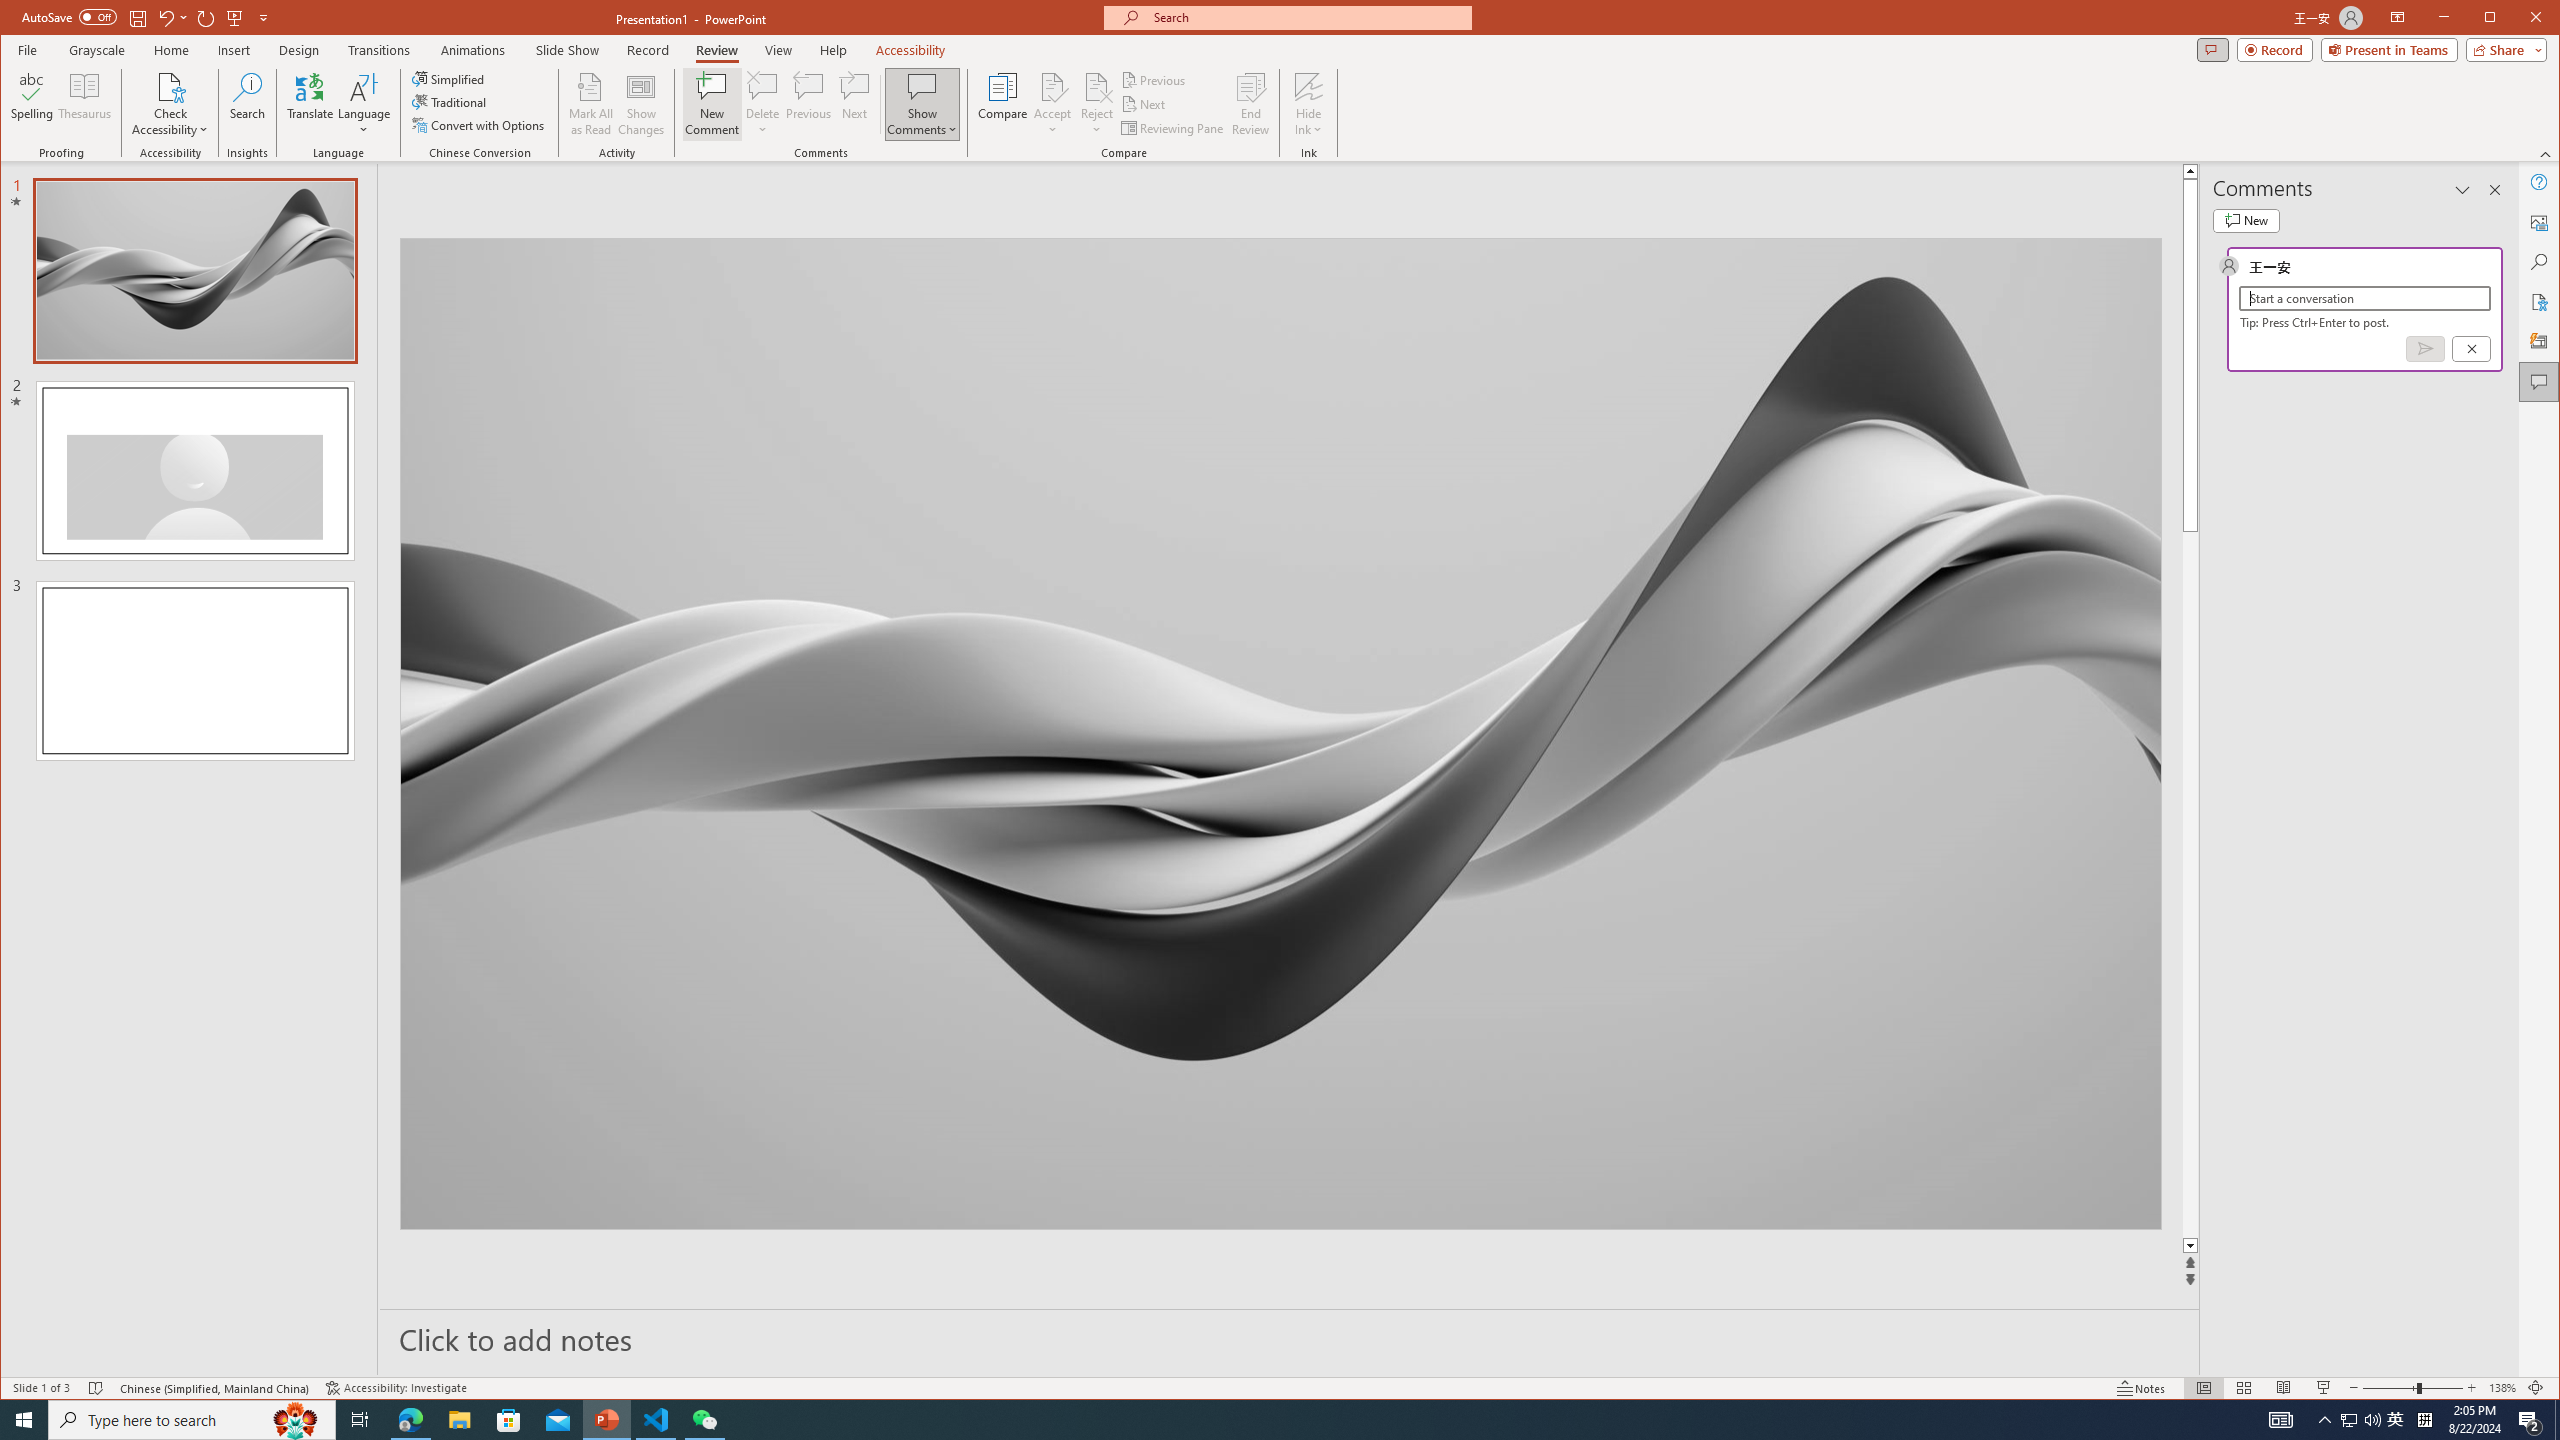 Image resolution: width=2560 pixels, height=1440 pixels. I want to click on Running applications, so click(1244, 1420).